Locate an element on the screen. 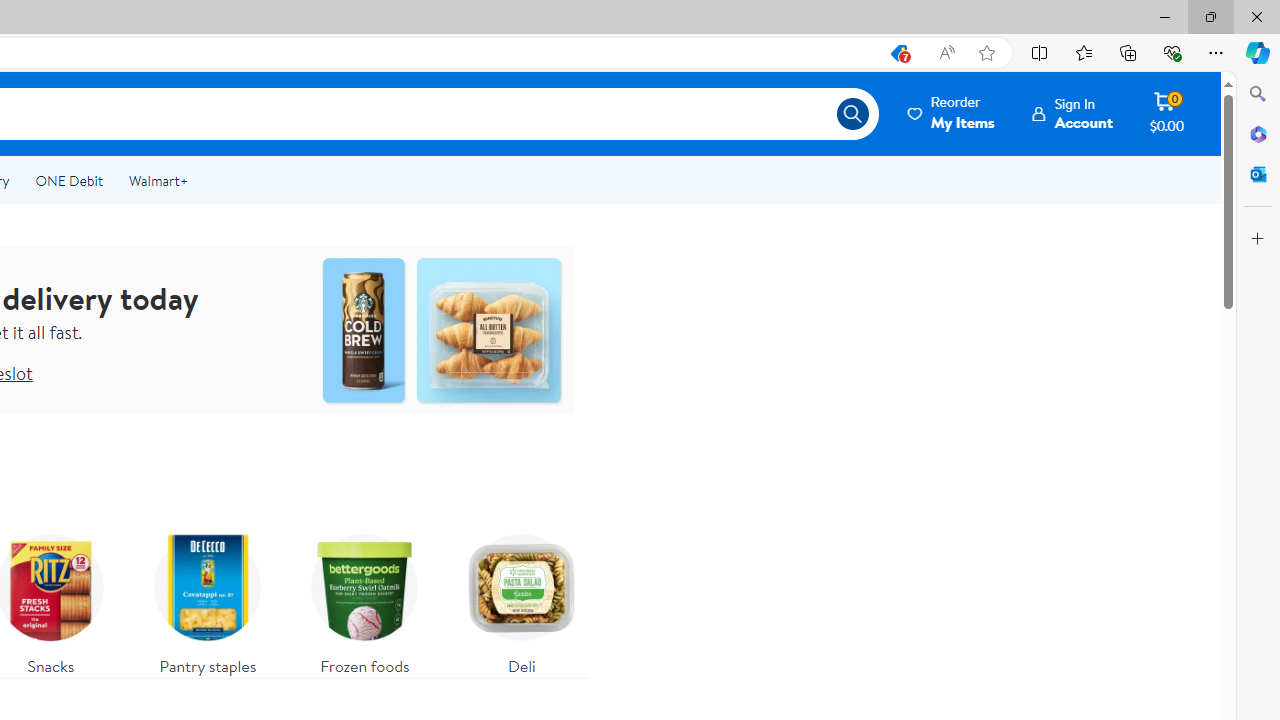  Search icon is located at coordinates (852, 114).